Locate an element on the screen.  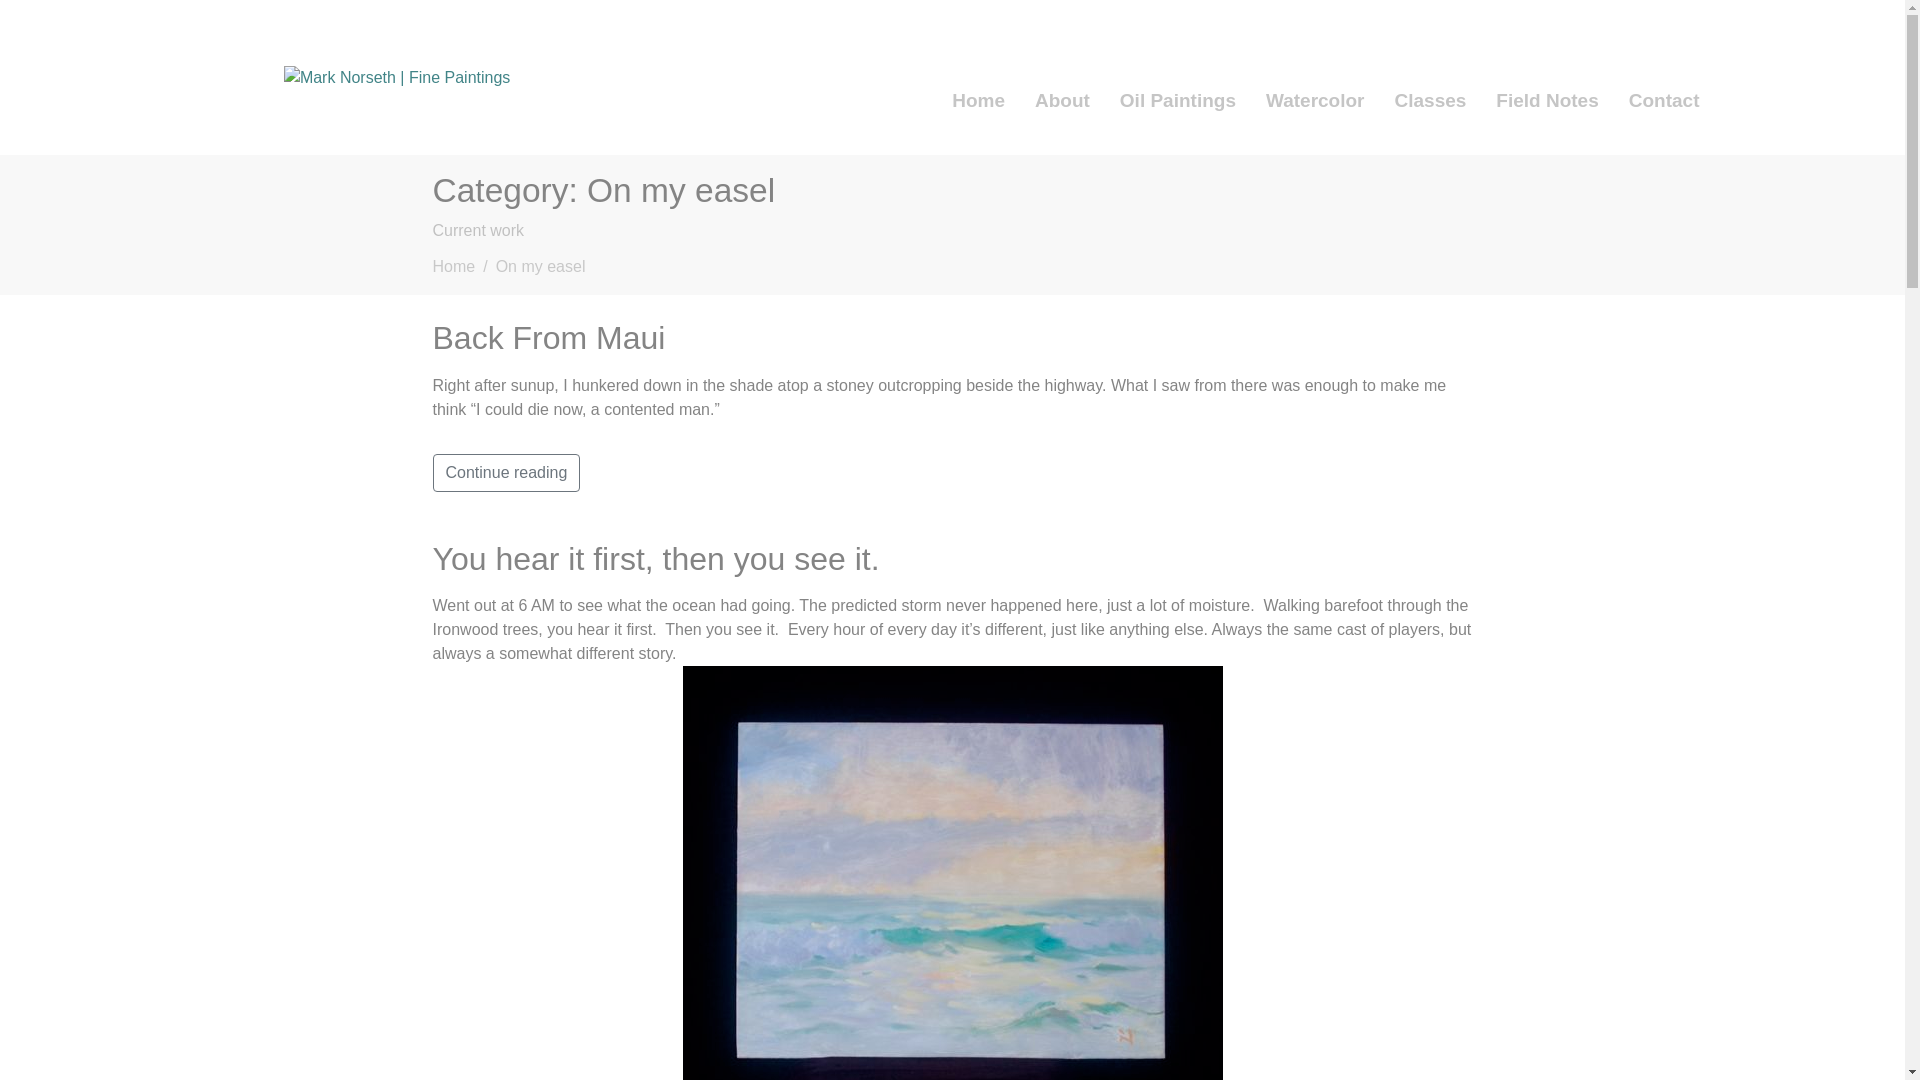
You hear it first, then you see it. is located at coordinates (656, 558).